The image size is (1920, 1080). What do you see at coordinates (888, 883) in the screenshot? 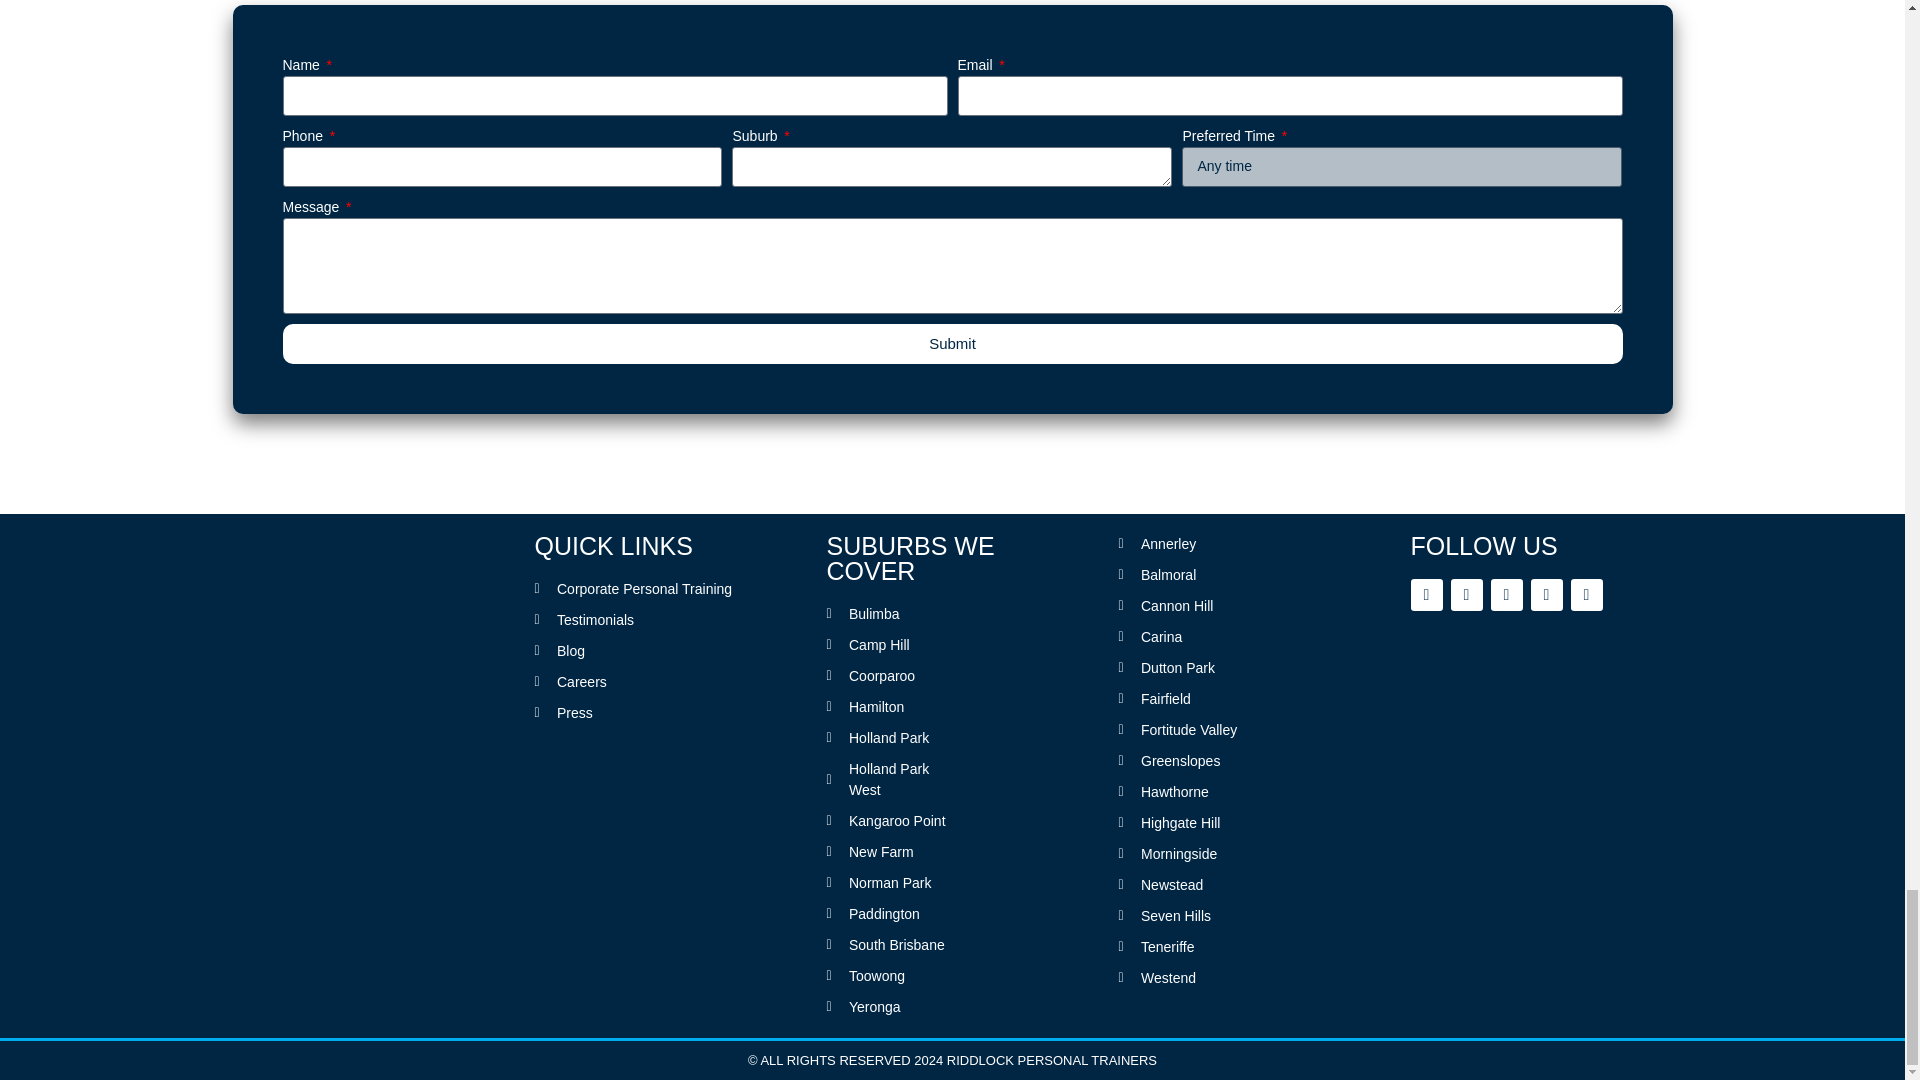
I see `Norman Park` at bounding box center [888, 883].